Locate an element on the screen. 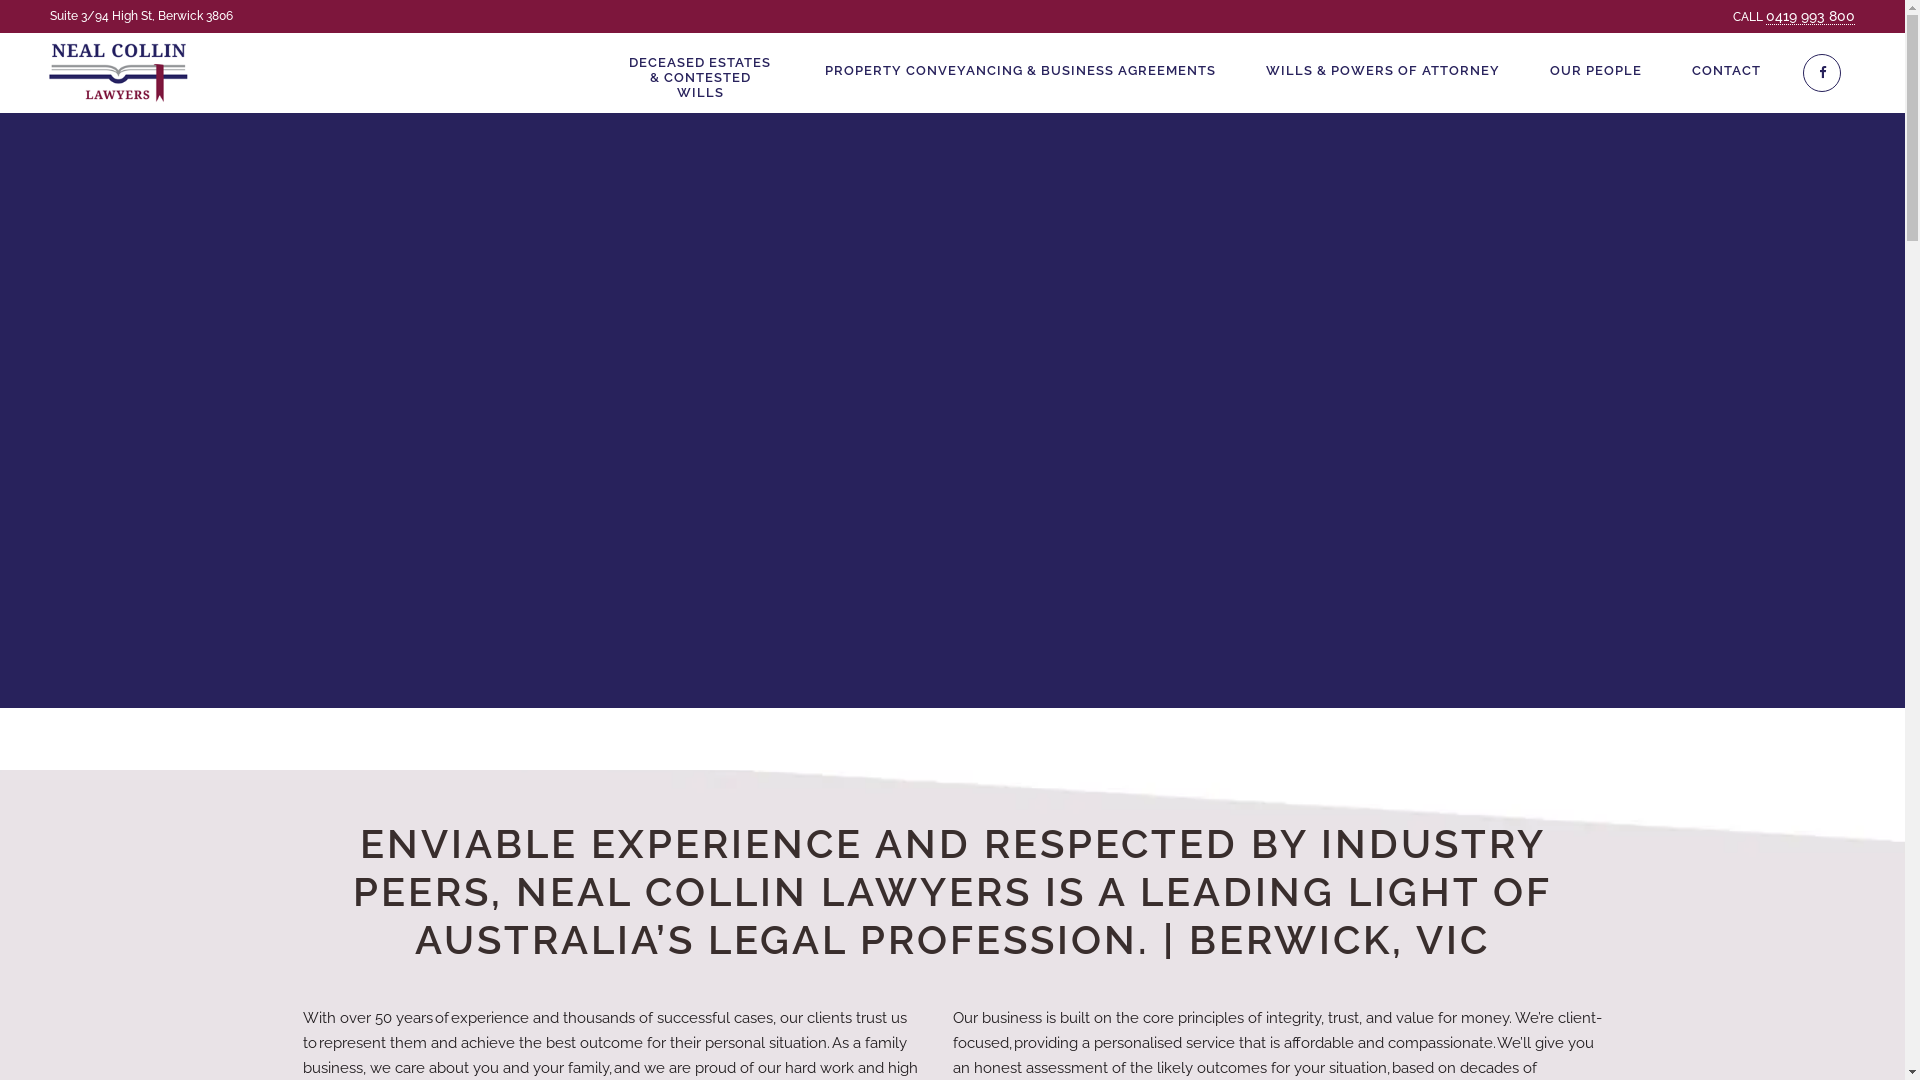 The image size is (1920, 1080). OUR PEOPLE is located at coordinates (1596, 76).